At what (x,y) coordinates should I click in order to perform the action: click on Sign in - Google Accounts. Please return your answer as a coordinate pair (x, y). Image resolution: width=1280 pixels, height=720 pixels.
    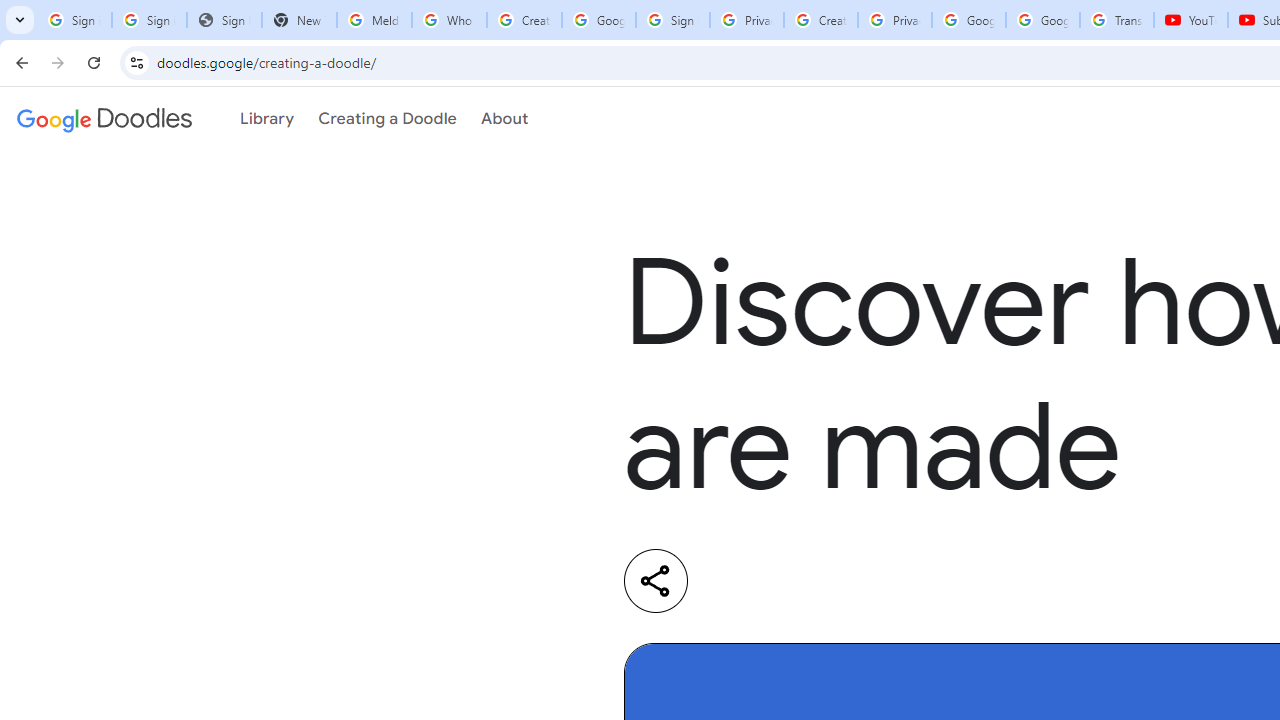
    Looking at the image, I should click on (74, 20).